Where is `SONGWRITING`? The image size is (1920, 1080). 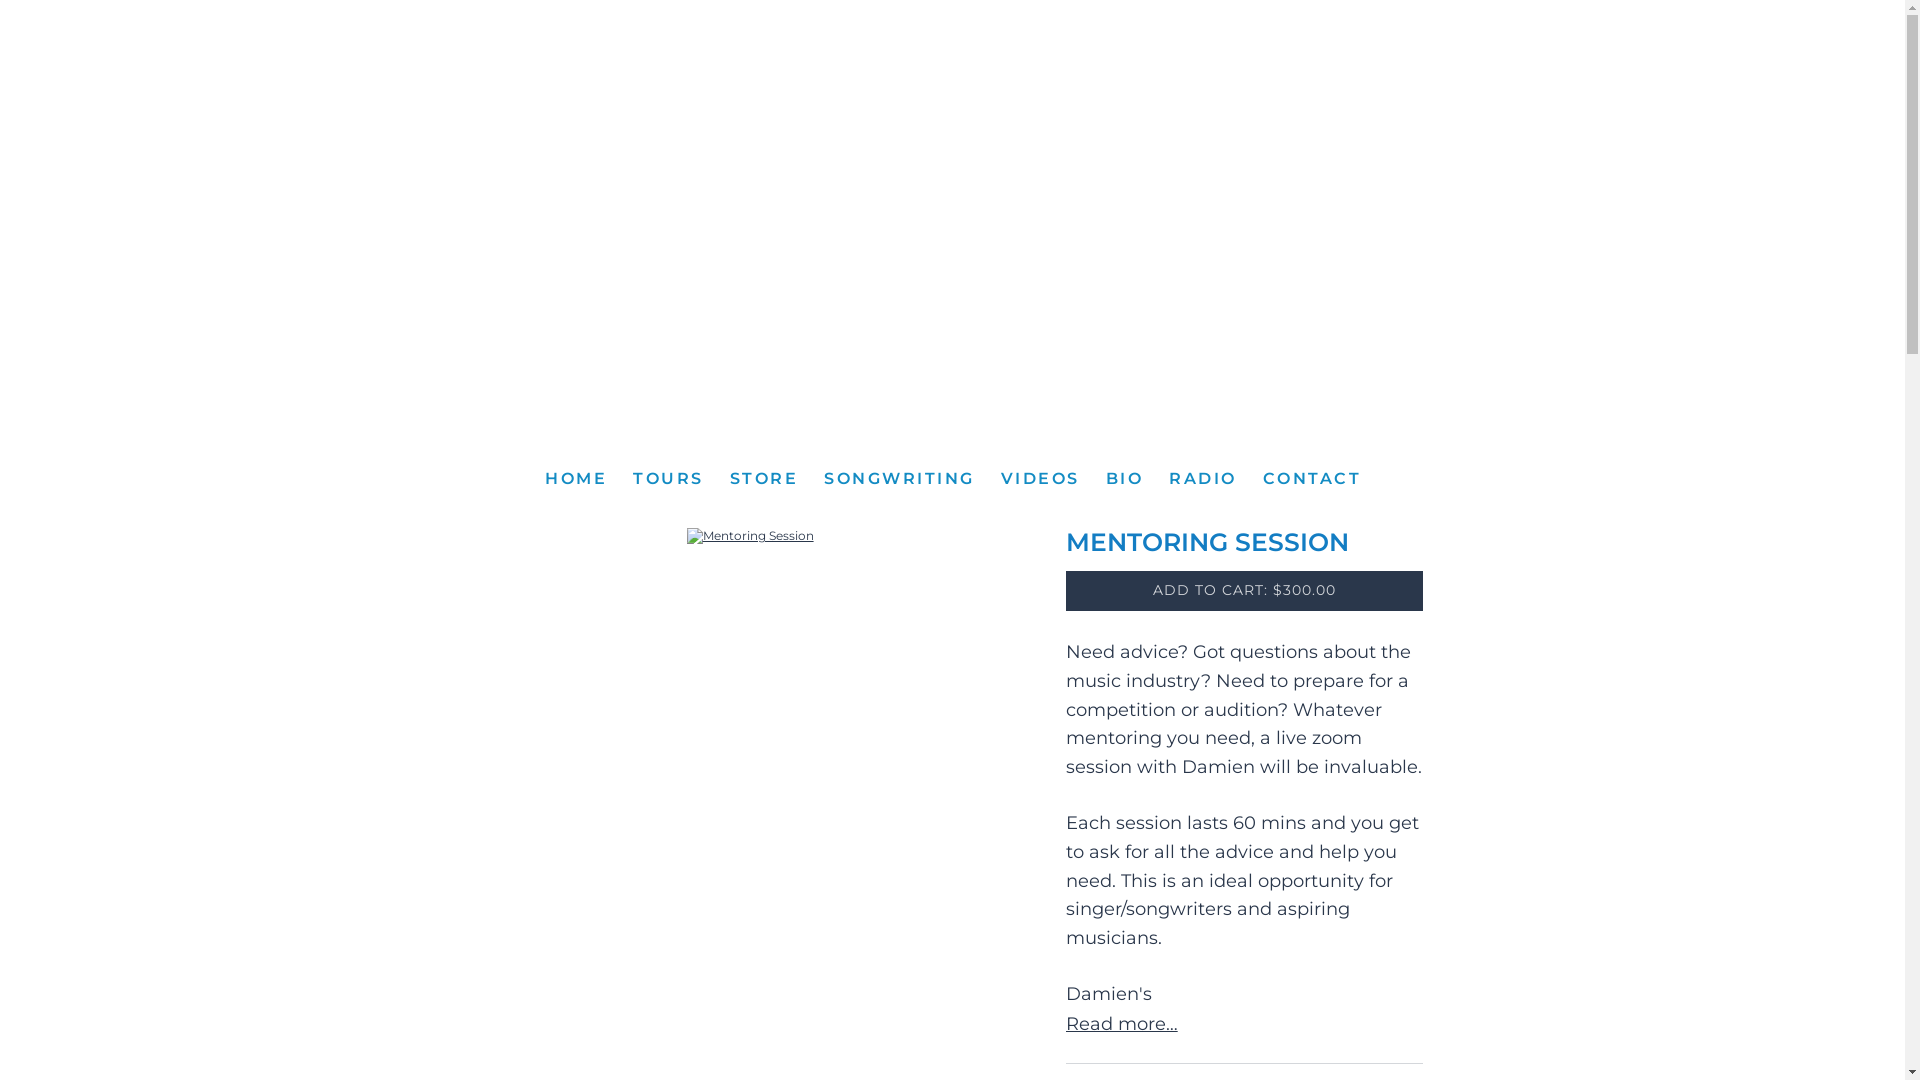
SONGWRITING is located at coordinates (900, 478).